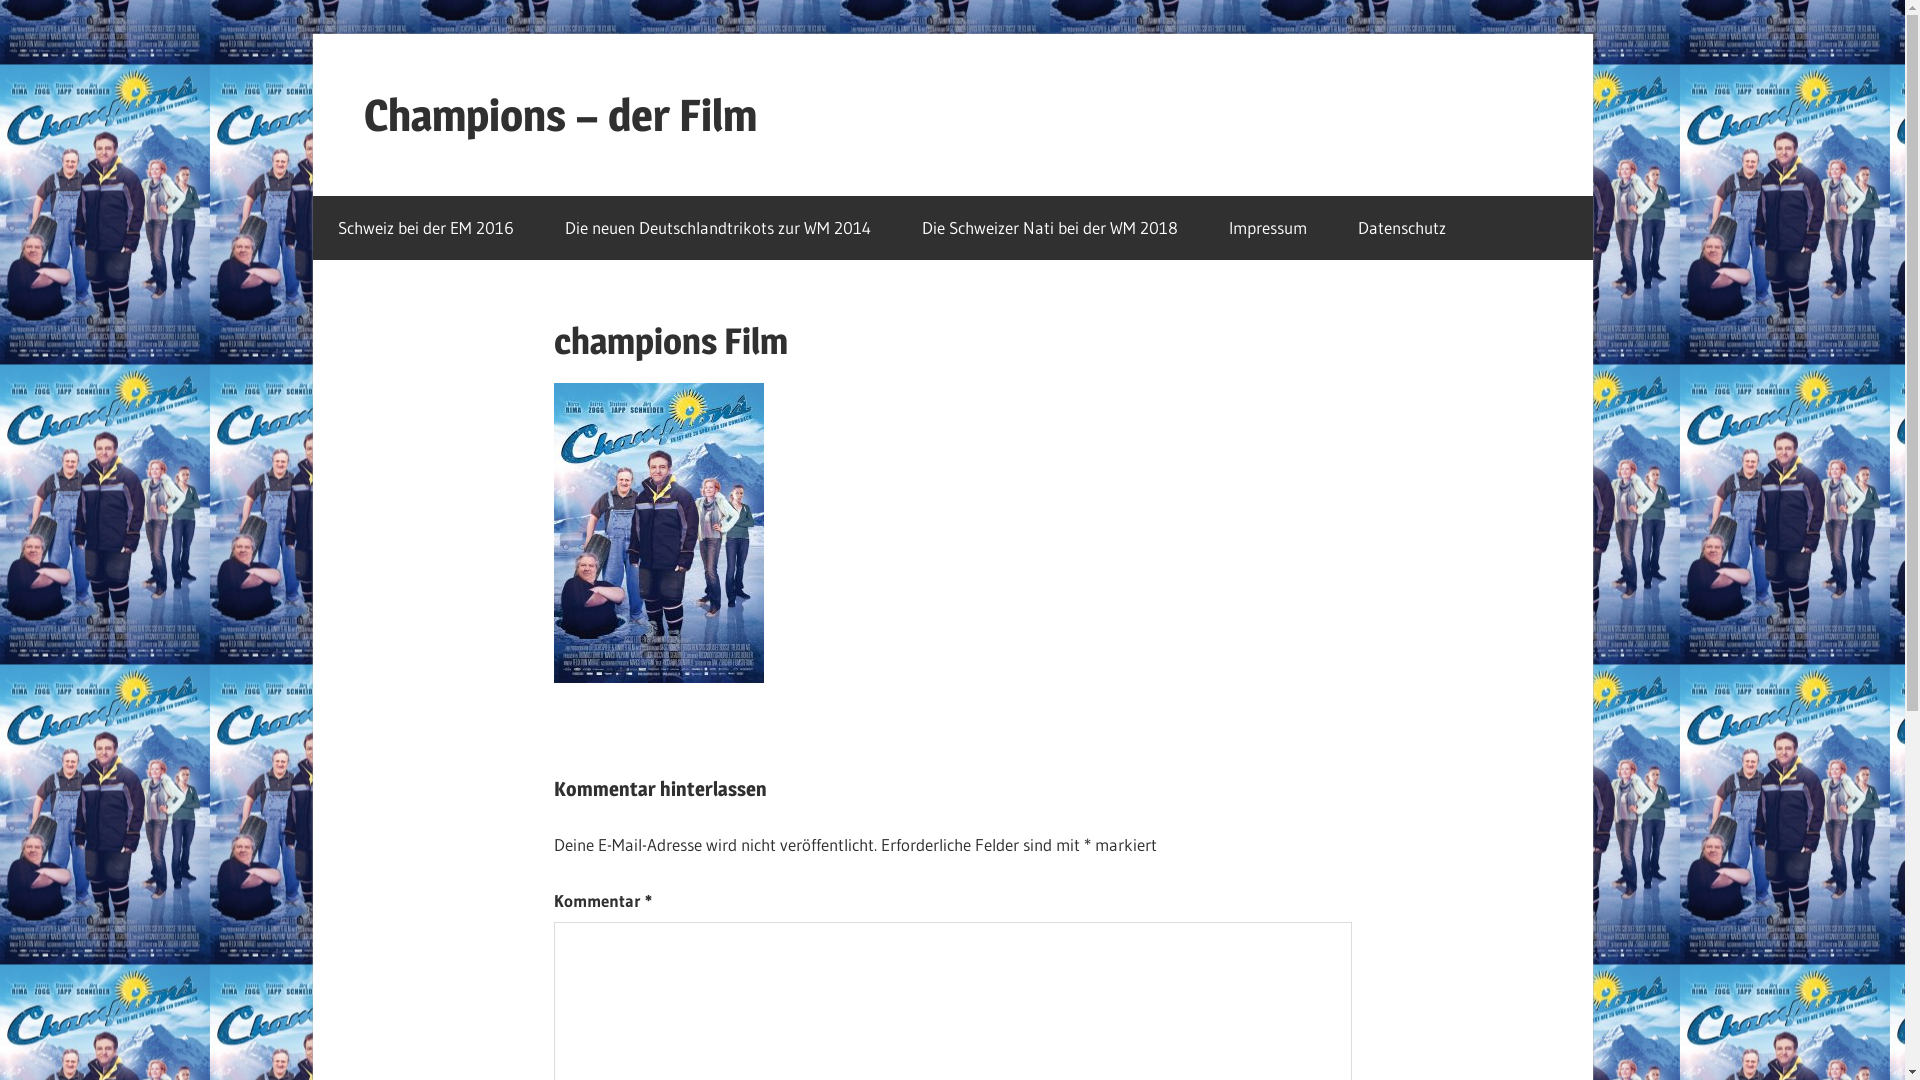 The width and height of the screenshot is (1920, 1080). I want to click on Impressum, so click(1268, 228).